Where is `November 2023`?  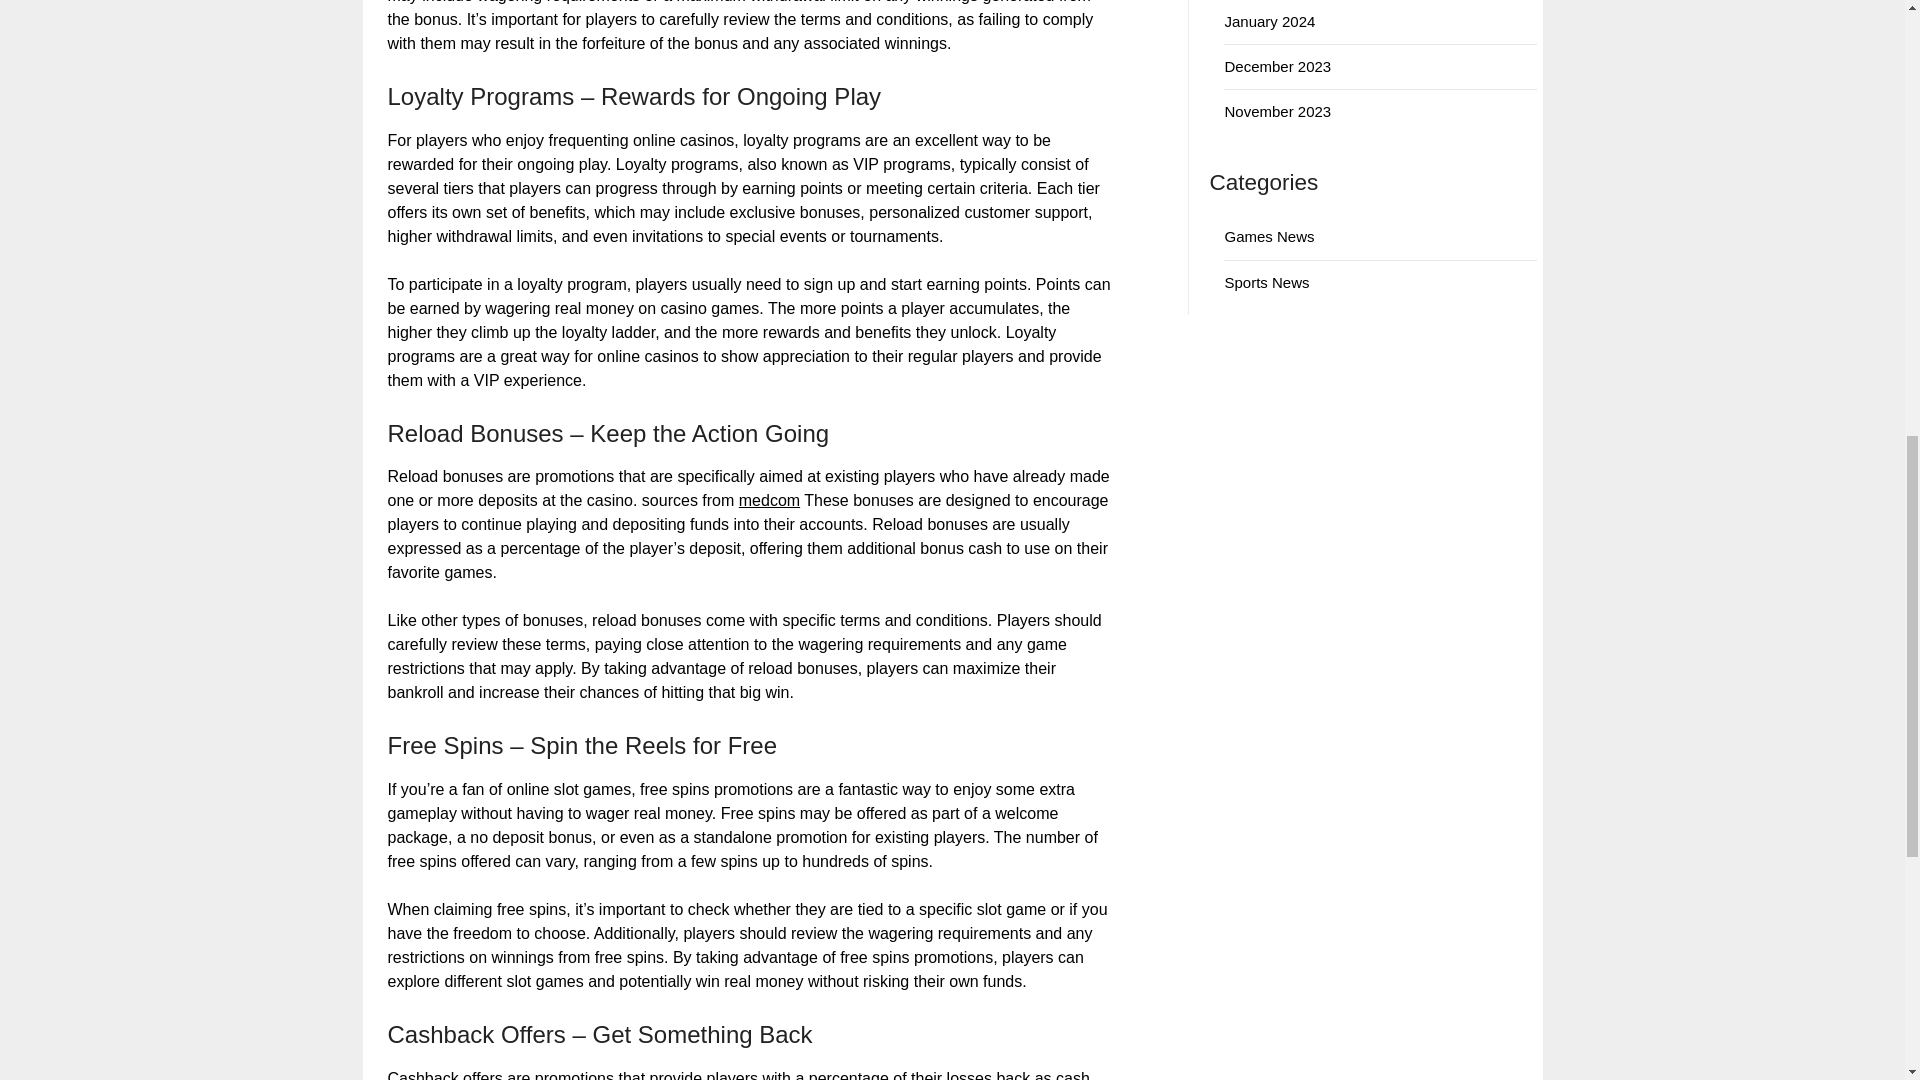
November 2023 is located at coordinates (1277, 110).